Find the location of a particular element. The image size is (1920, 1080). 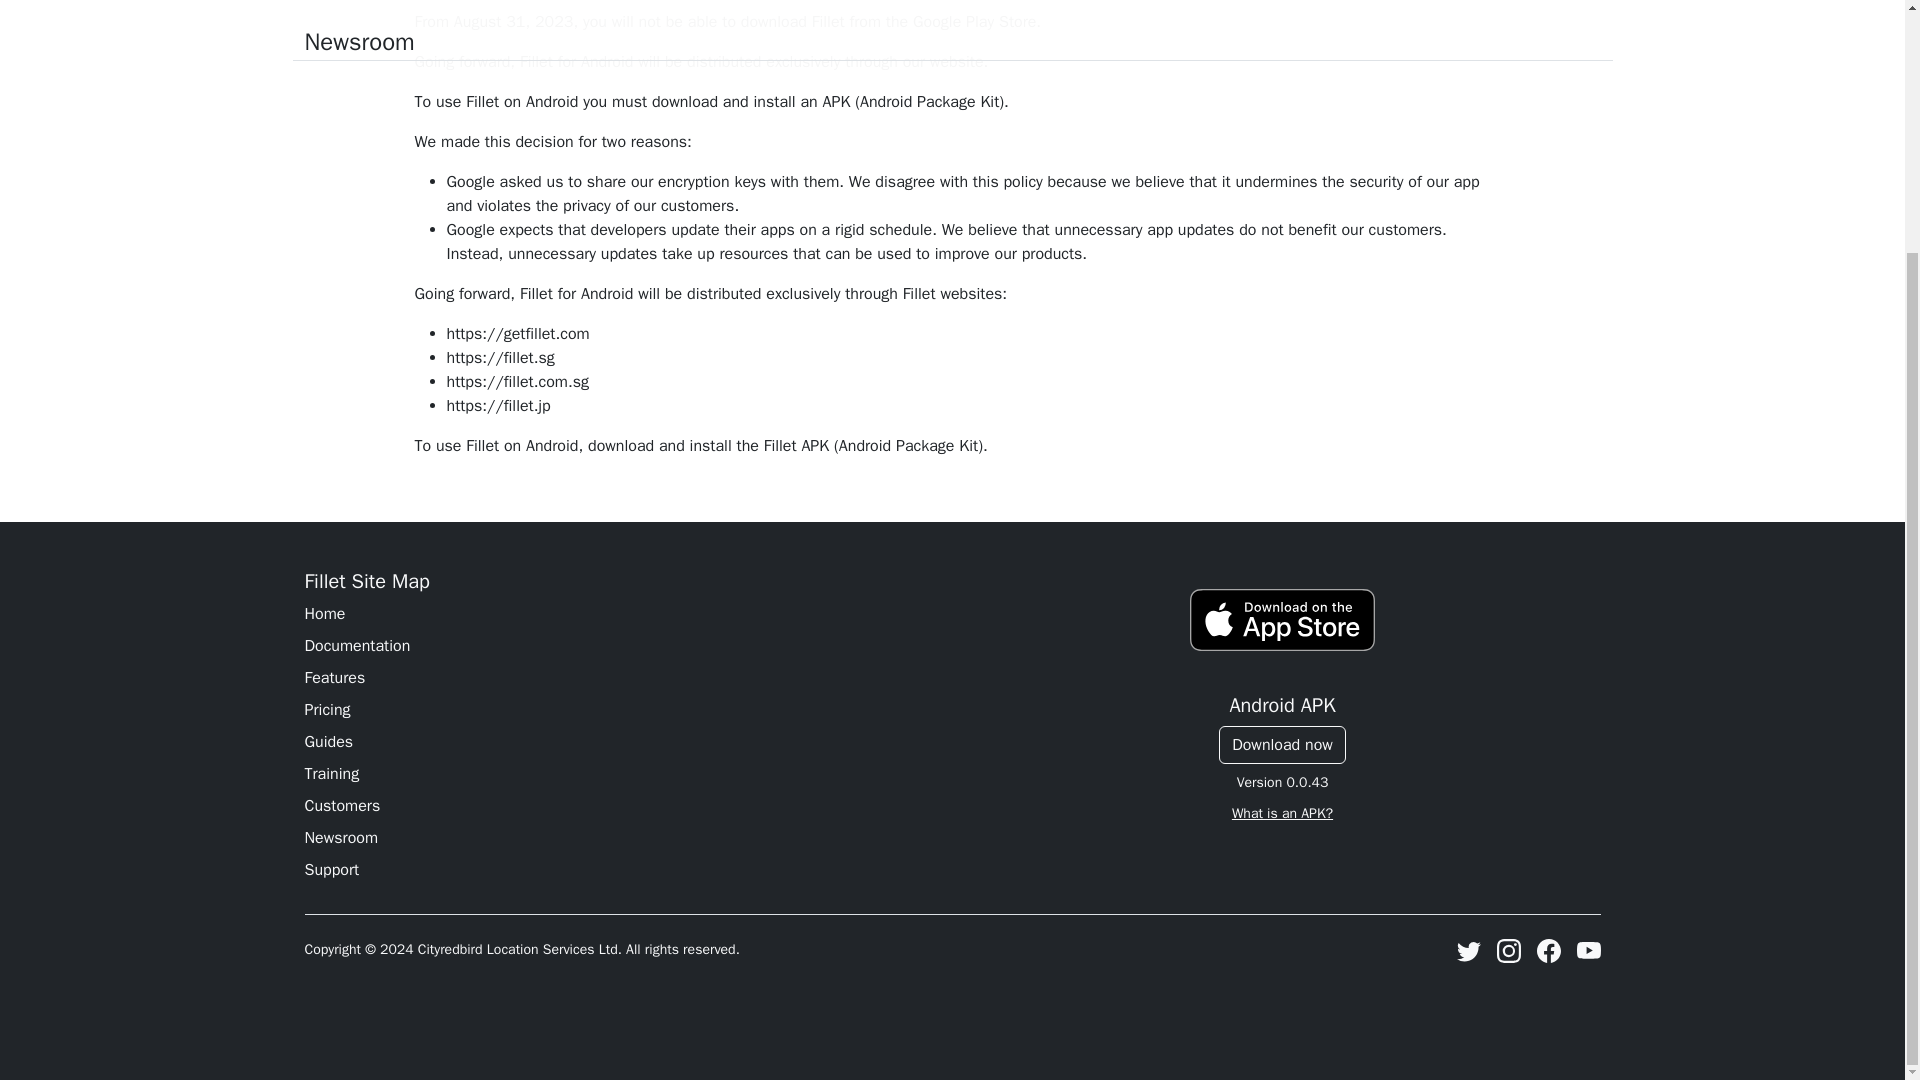

Guides is located at coordinates (622, 742).